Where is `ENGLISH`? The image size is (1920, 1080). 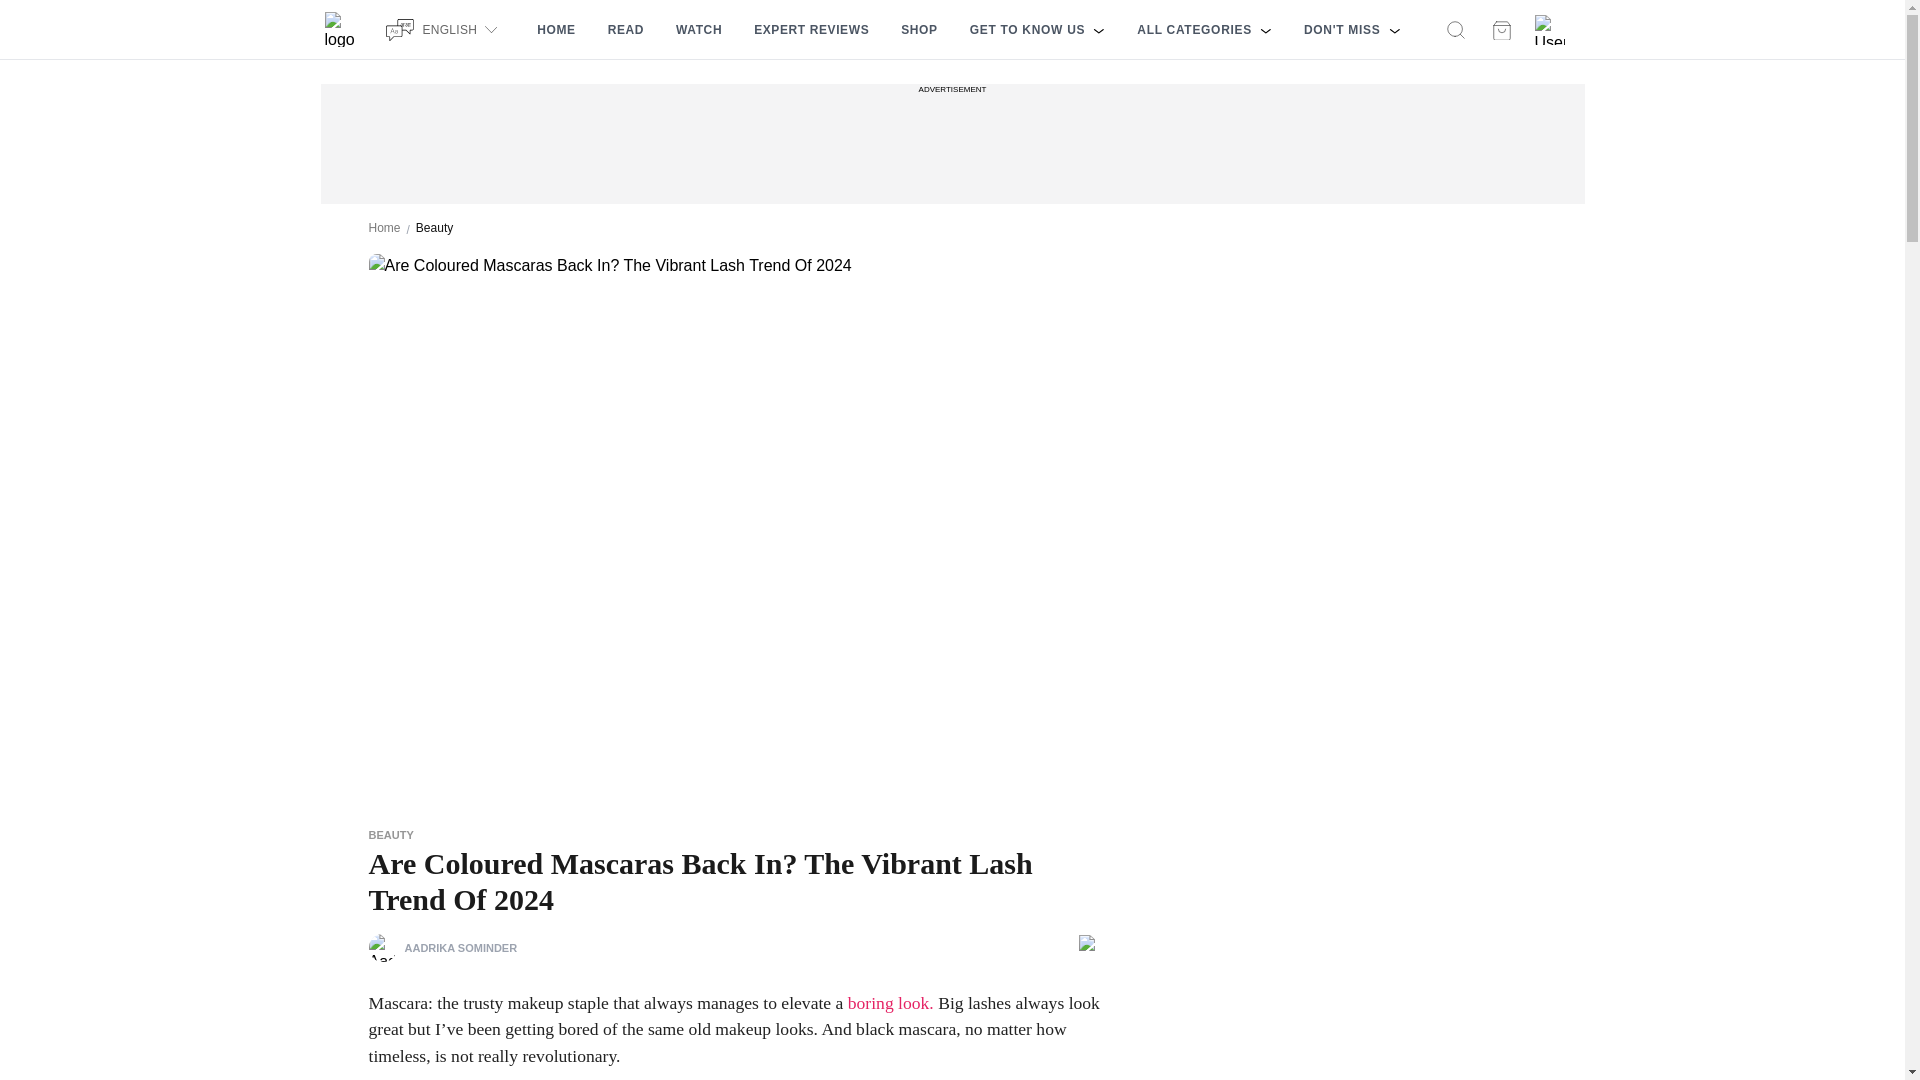
ENGLISH is located at coordinates (445, 29).